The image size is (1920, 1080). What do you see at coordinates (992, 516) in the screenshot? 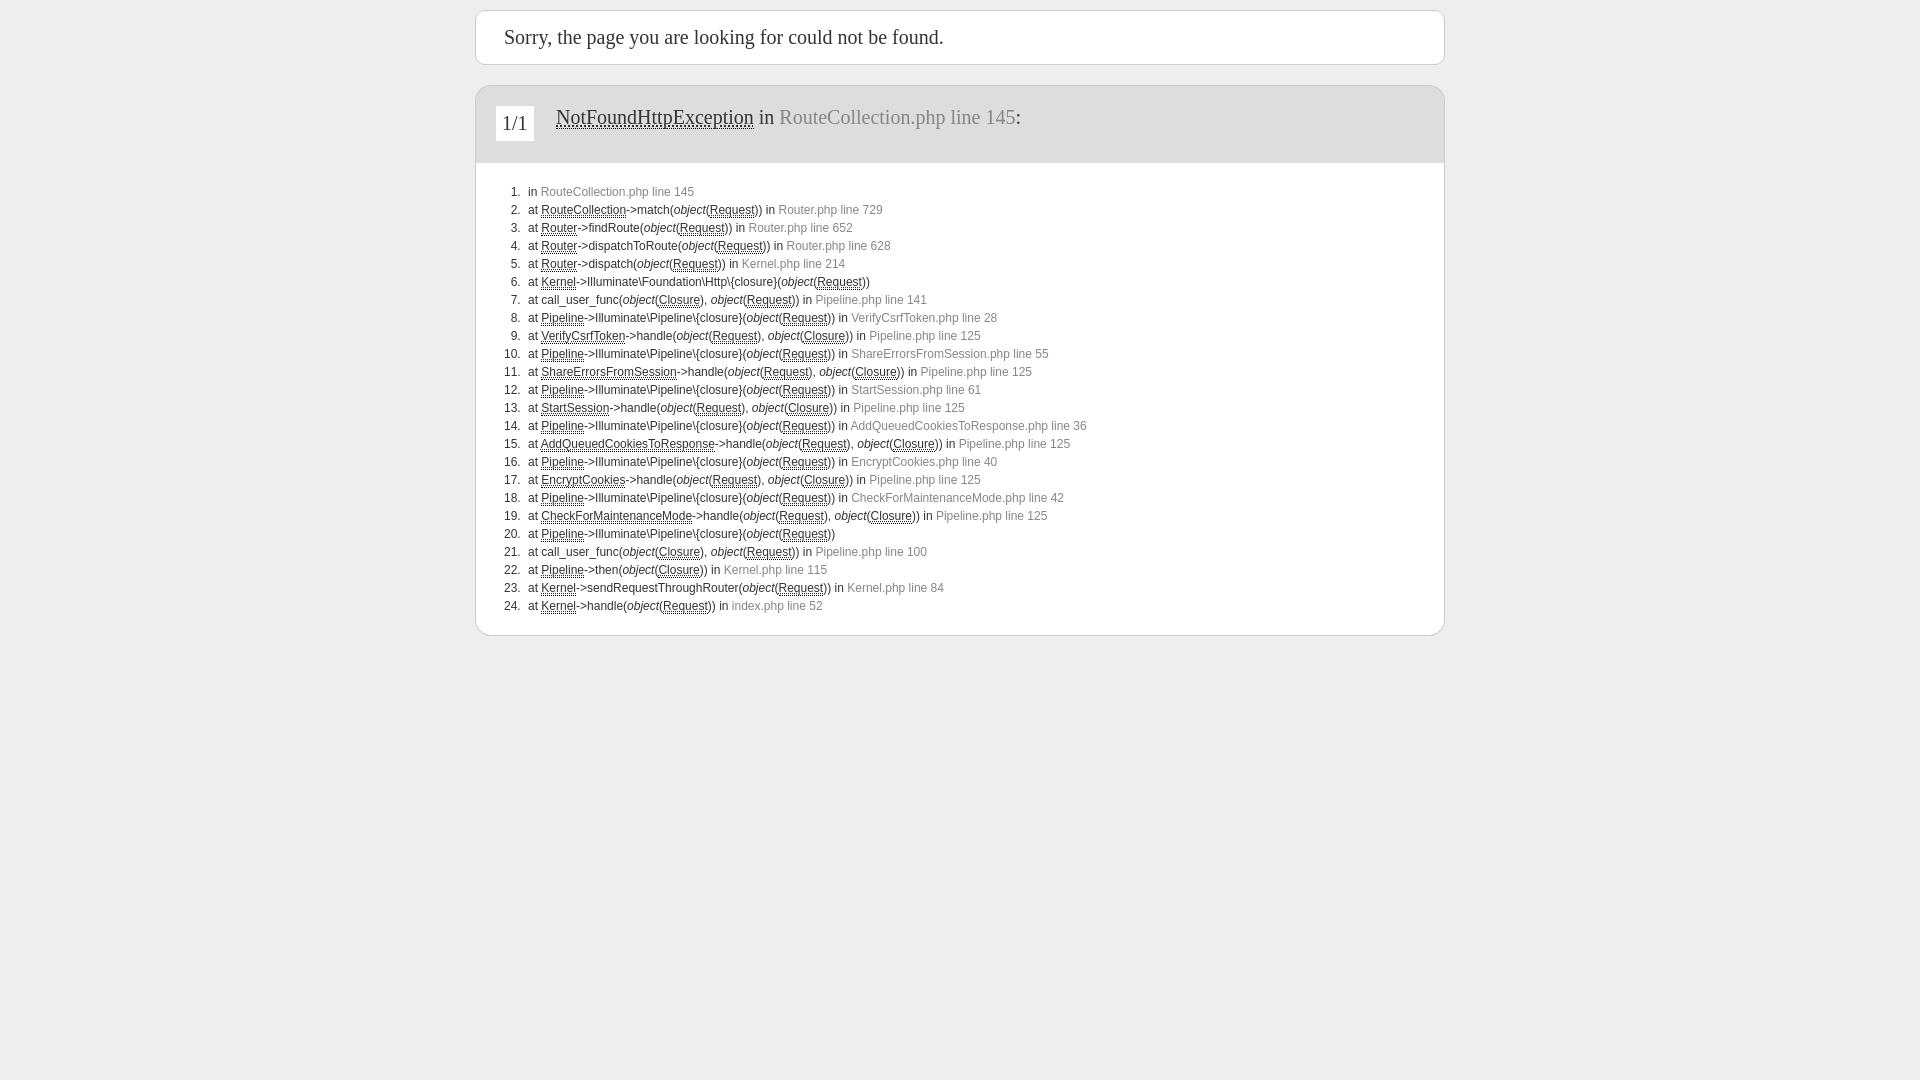
I see `Pipeline.php line 125` at bounding box center [992, 516].